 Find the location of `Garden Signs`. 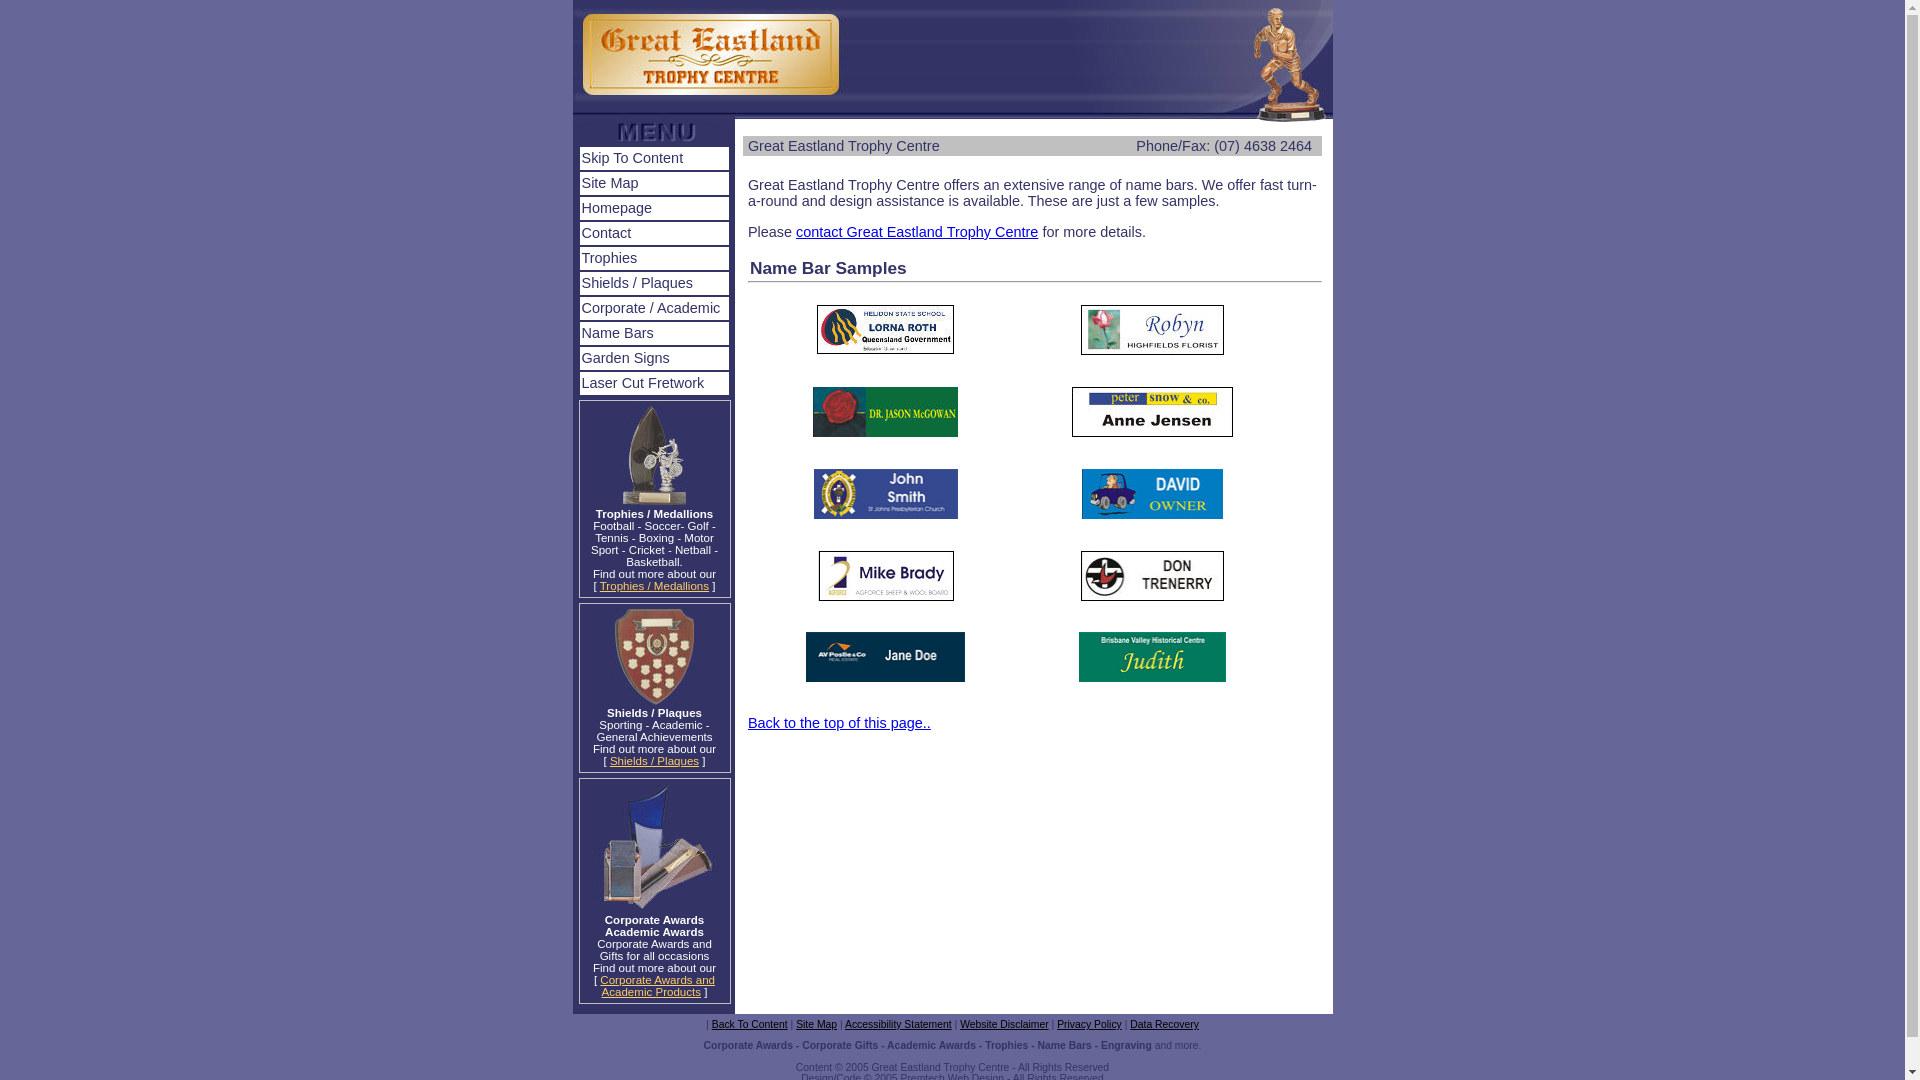

Garden Signs is located at coordinates (654, 358).